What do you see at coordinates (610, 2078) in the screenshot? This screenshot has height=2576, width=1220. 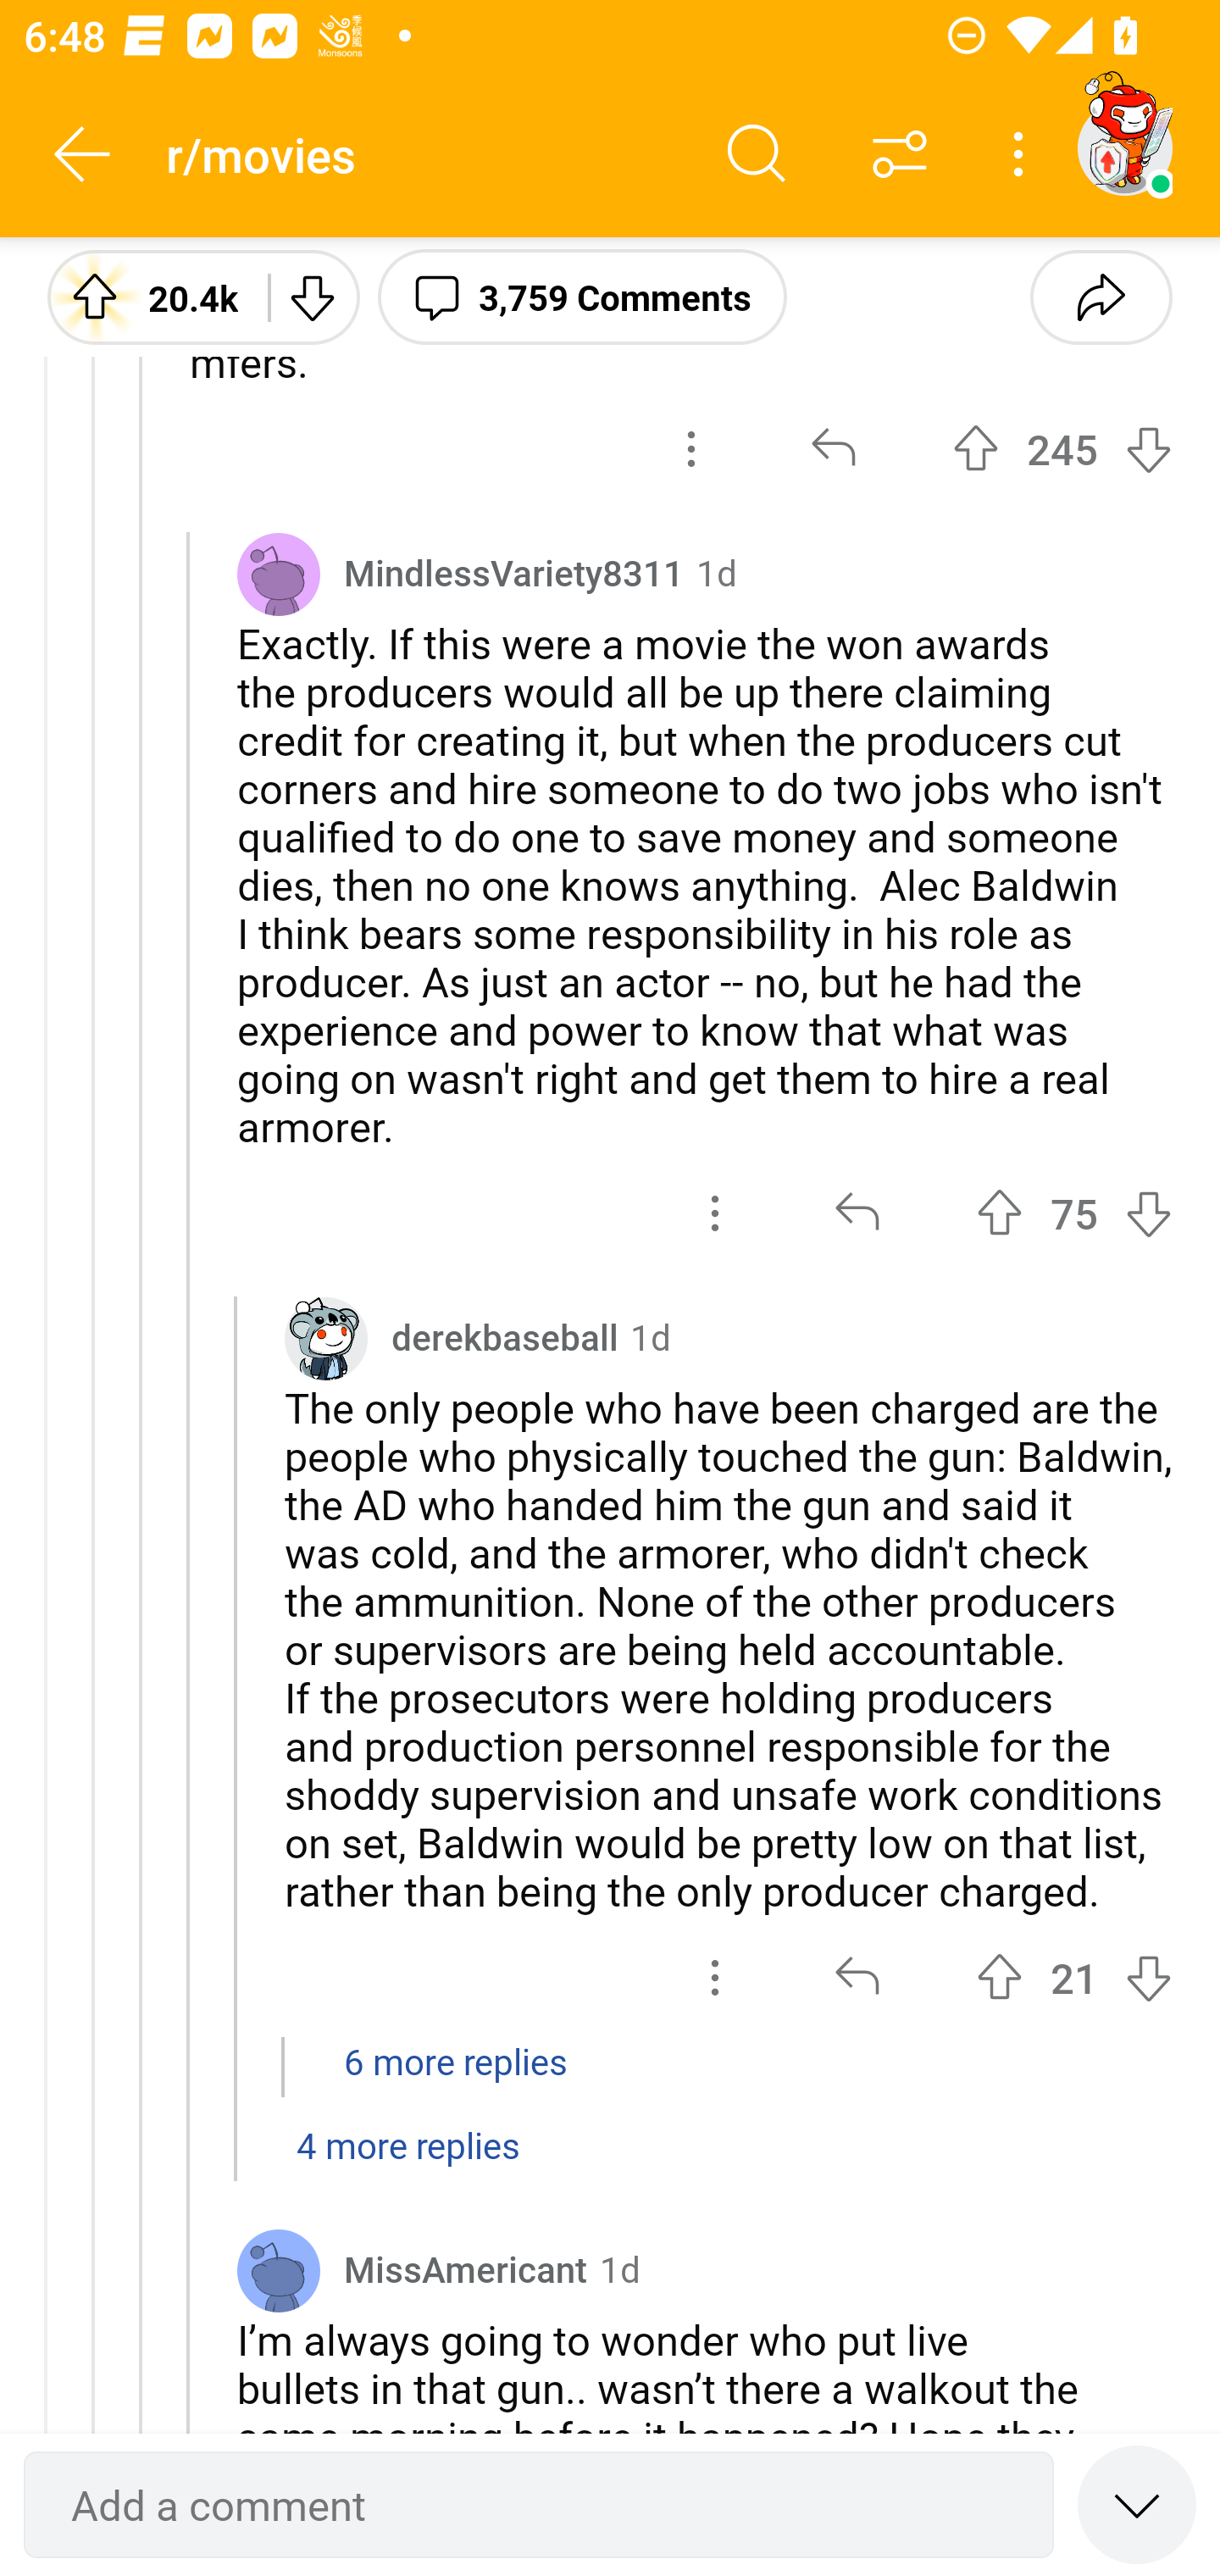 I see `6 more replies` at bounding box center [610, 2078].